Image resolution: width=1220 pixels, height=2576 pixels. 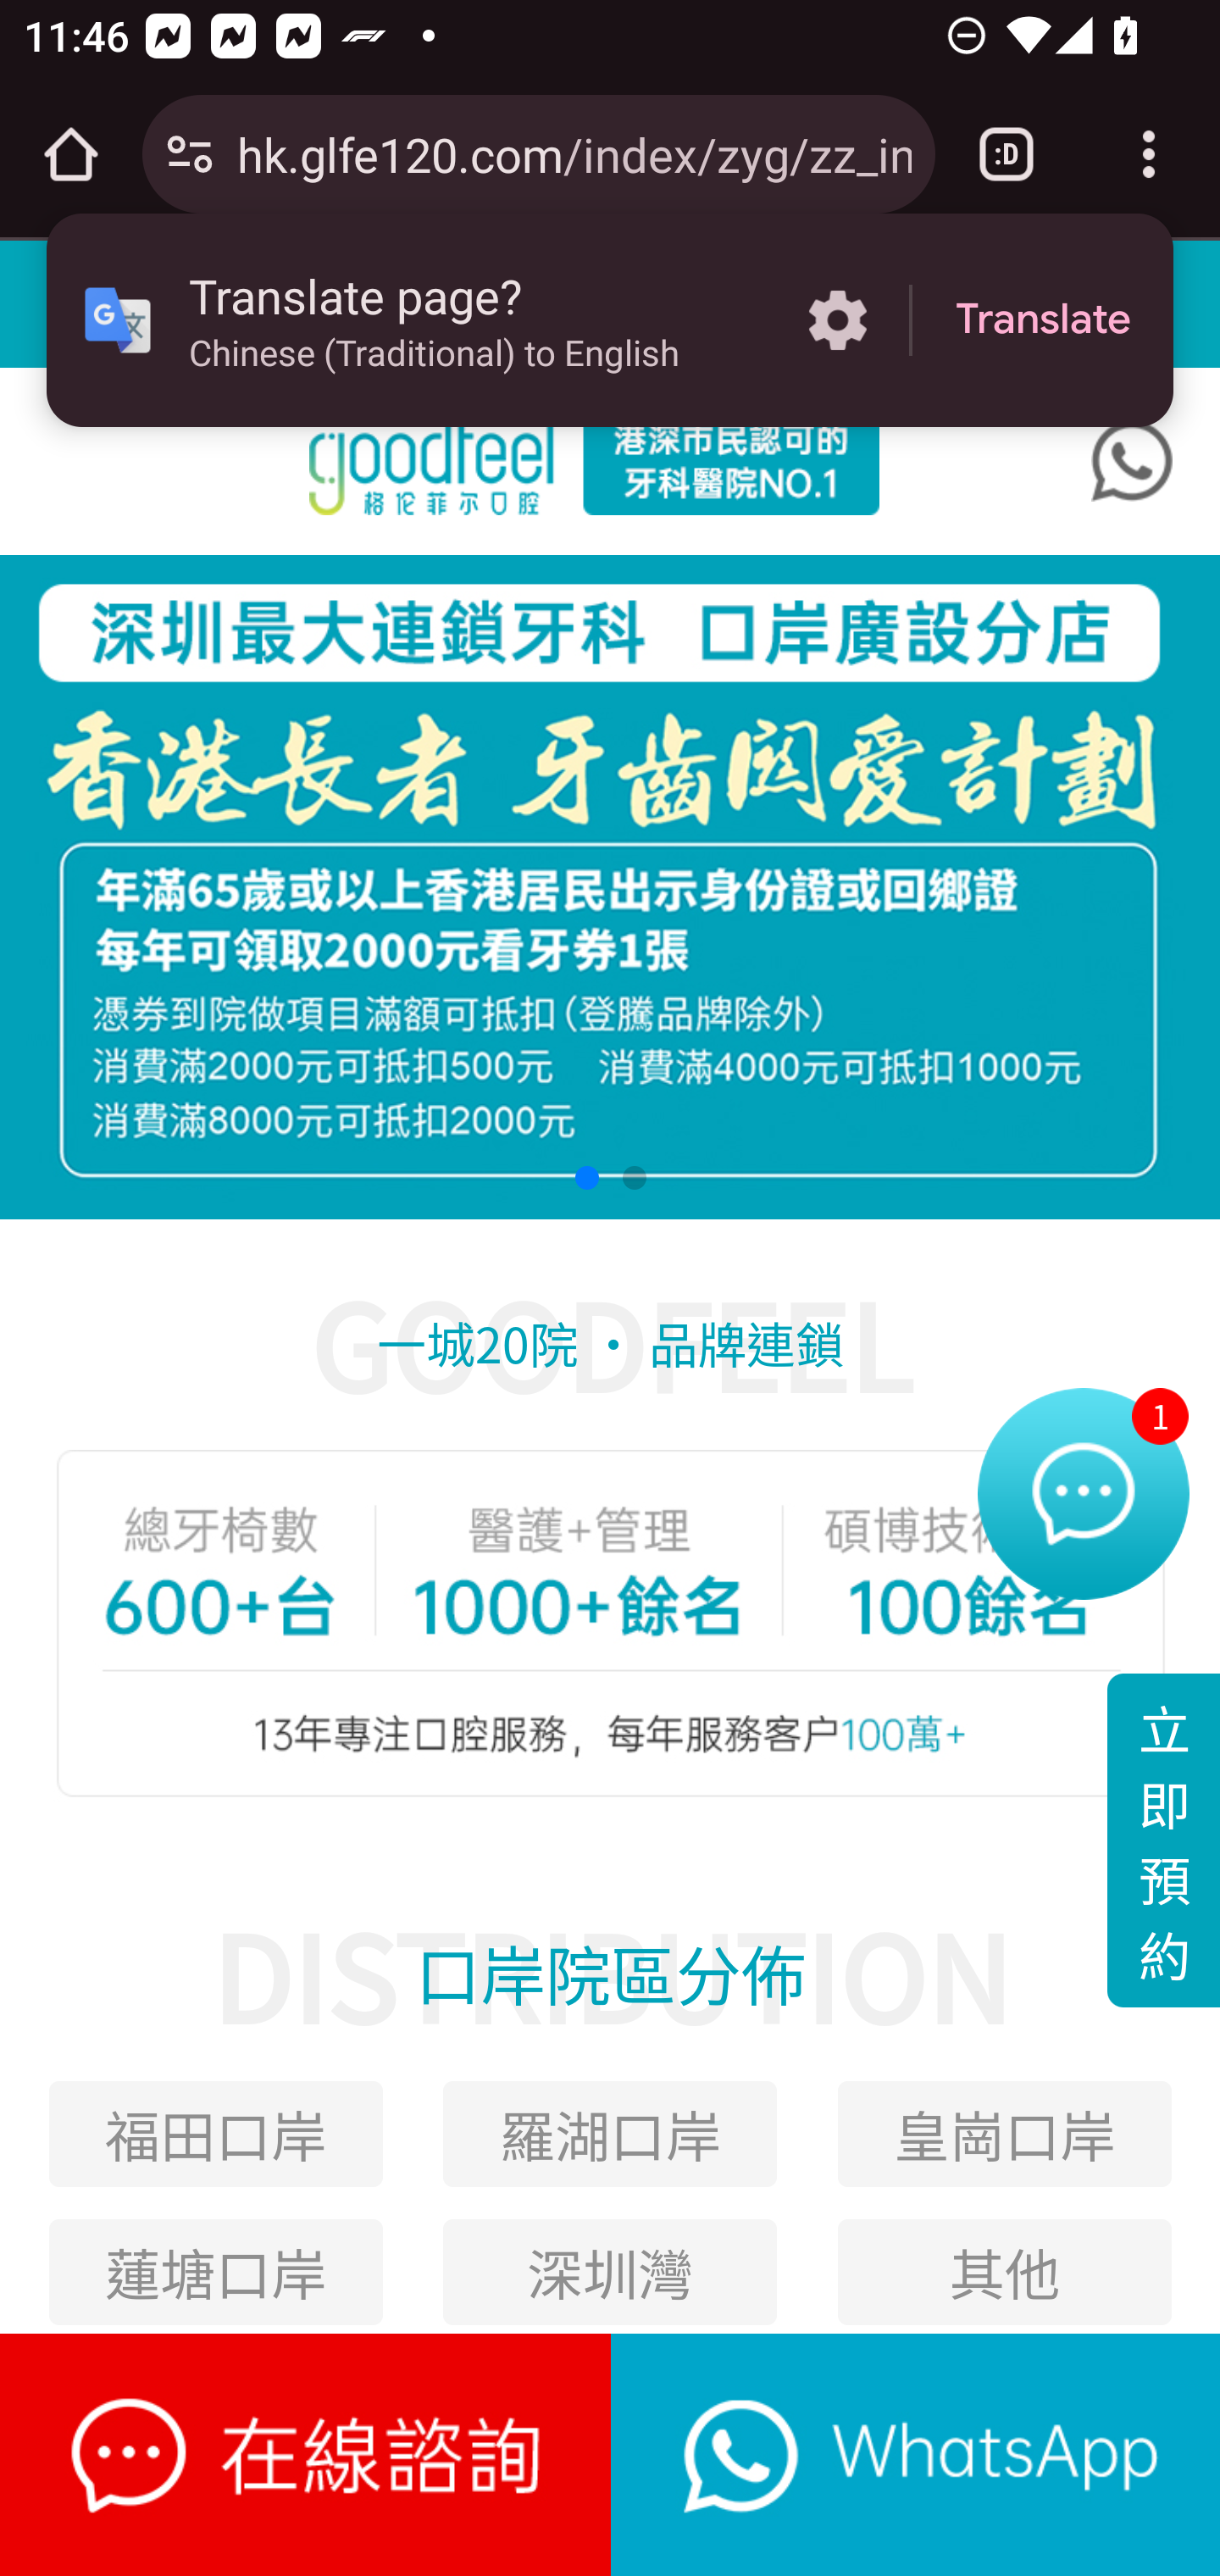 What do you see at coordinates (1005, 2134) in the screenshot?
I see `皇崗口岸` at bounding box center [1005, 2134].